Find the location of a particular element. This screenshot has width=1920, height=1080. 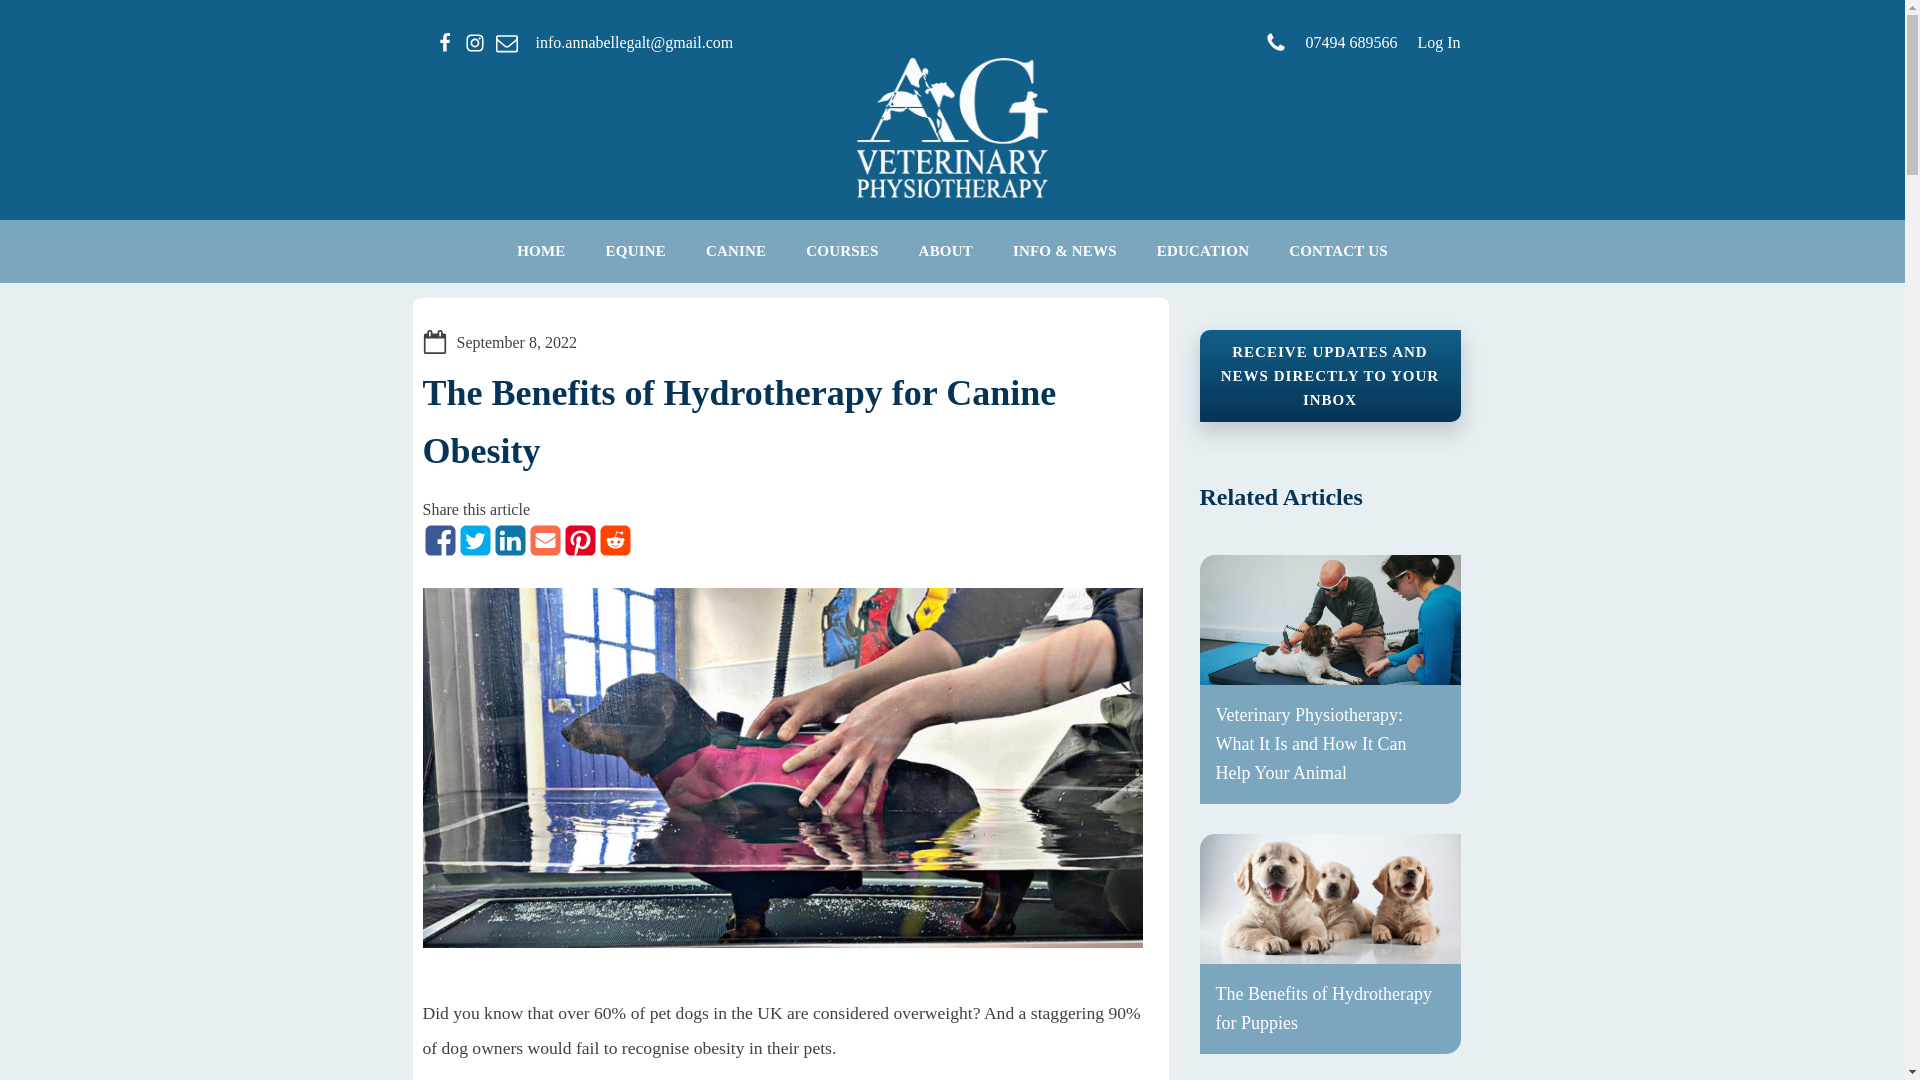

07494 689566 is located at coordinates (1331, 43).